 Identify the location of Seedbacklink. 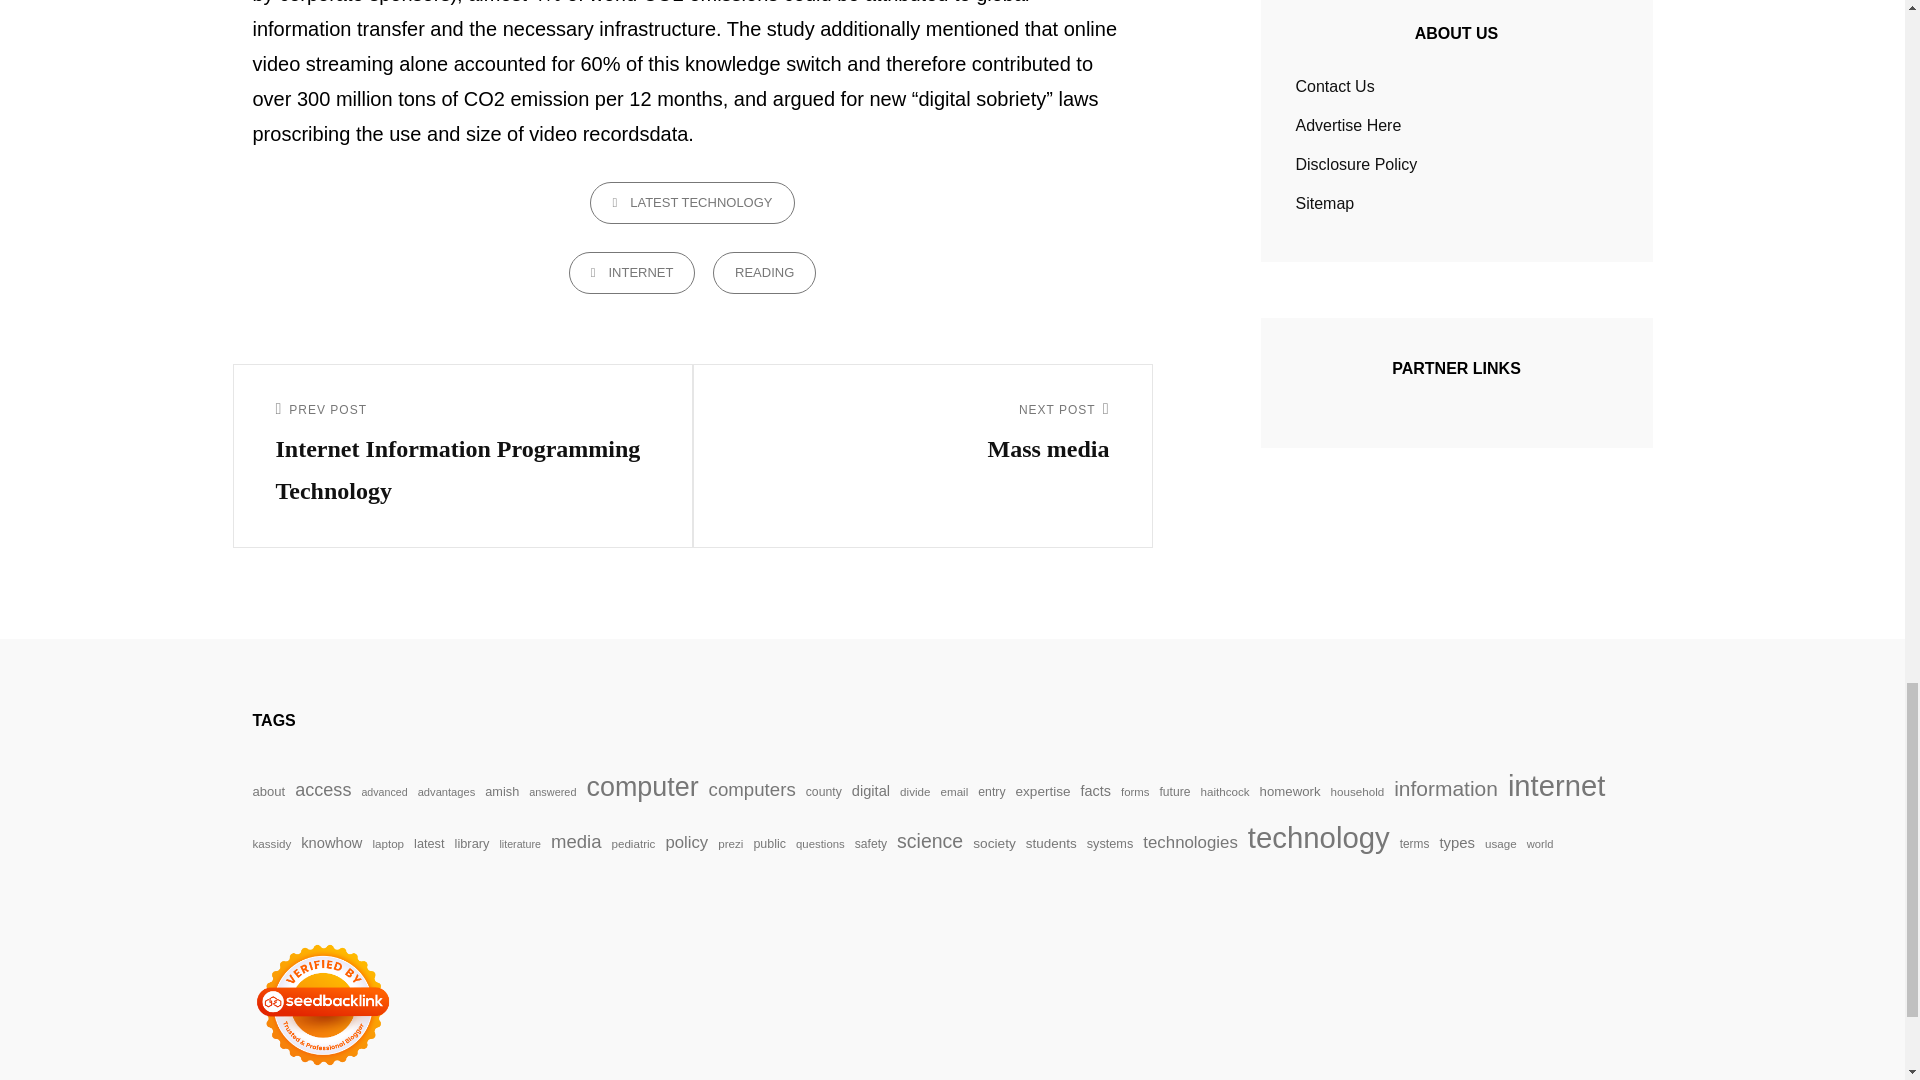
(321, 1004).